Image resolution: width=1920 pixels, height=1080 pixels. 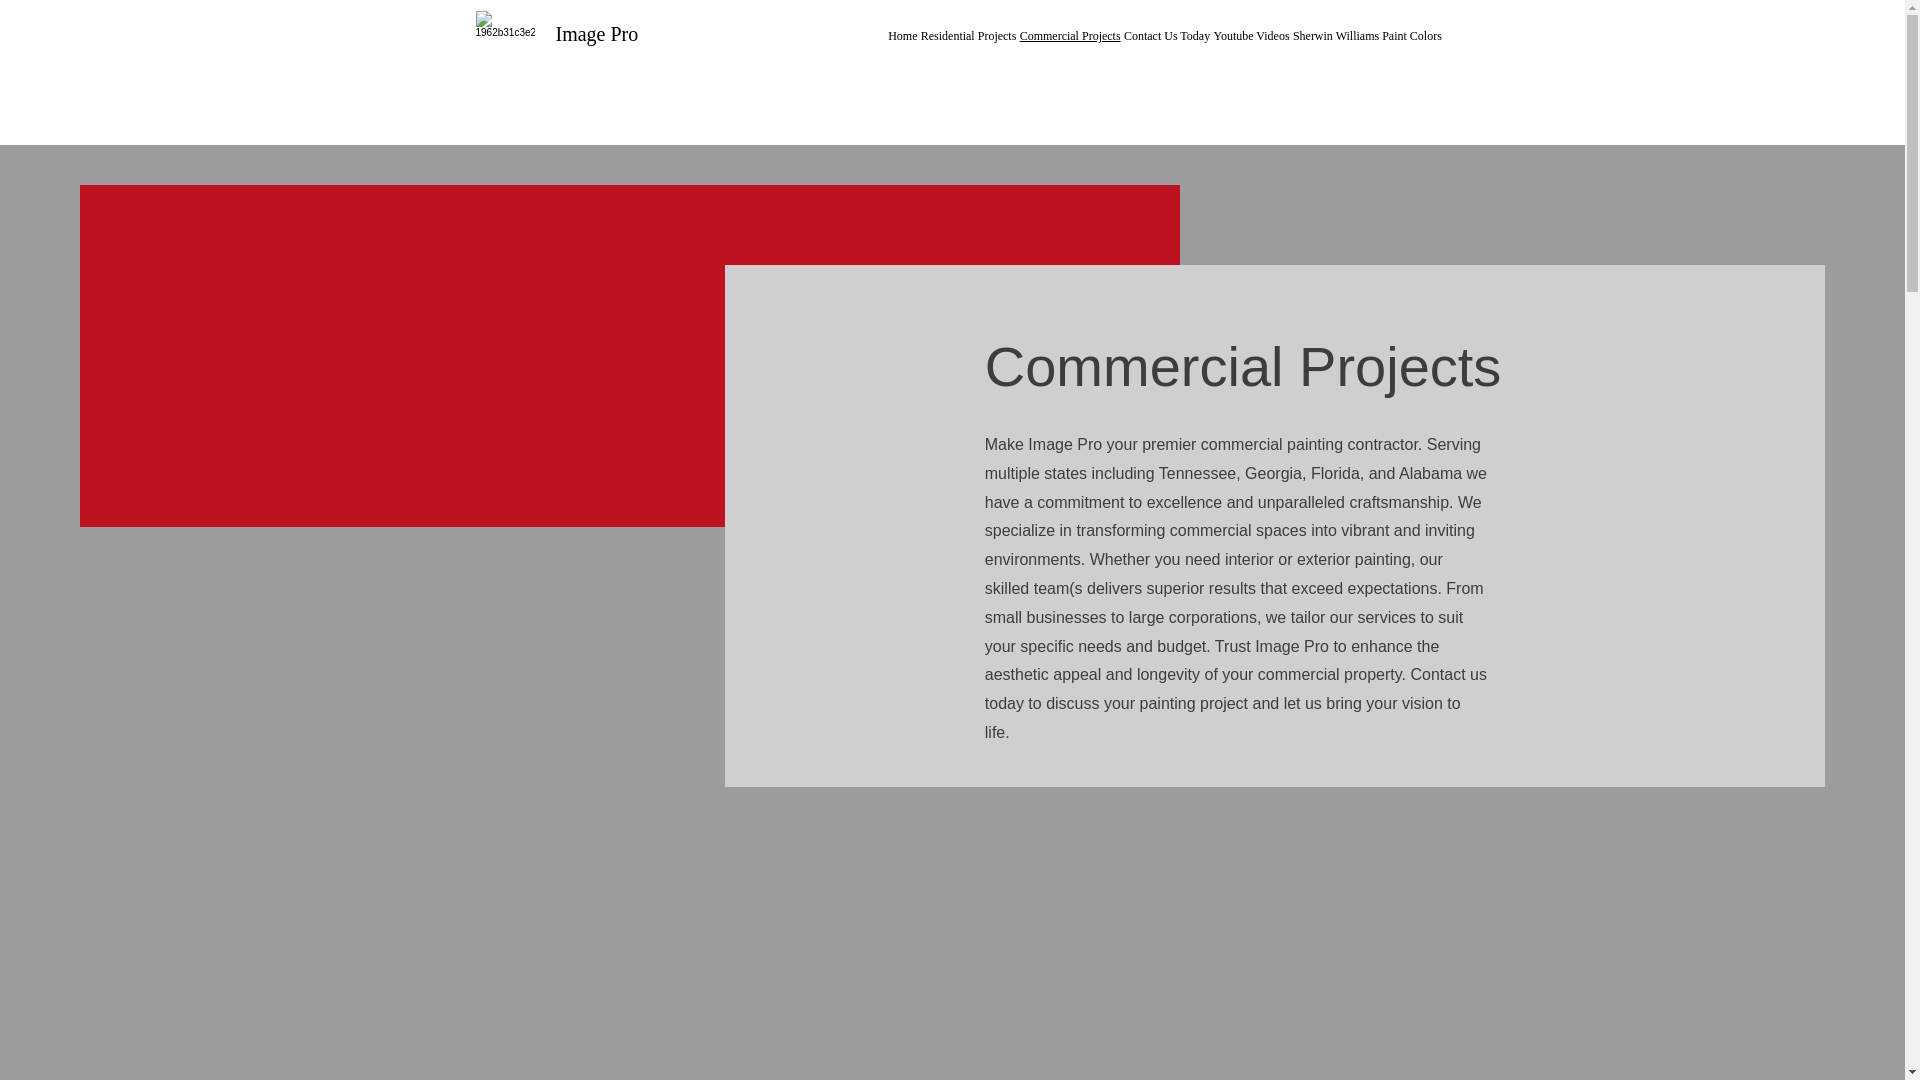 I want to click on Sherwin Williams Paint Colors, so click(x=1366, y=35).